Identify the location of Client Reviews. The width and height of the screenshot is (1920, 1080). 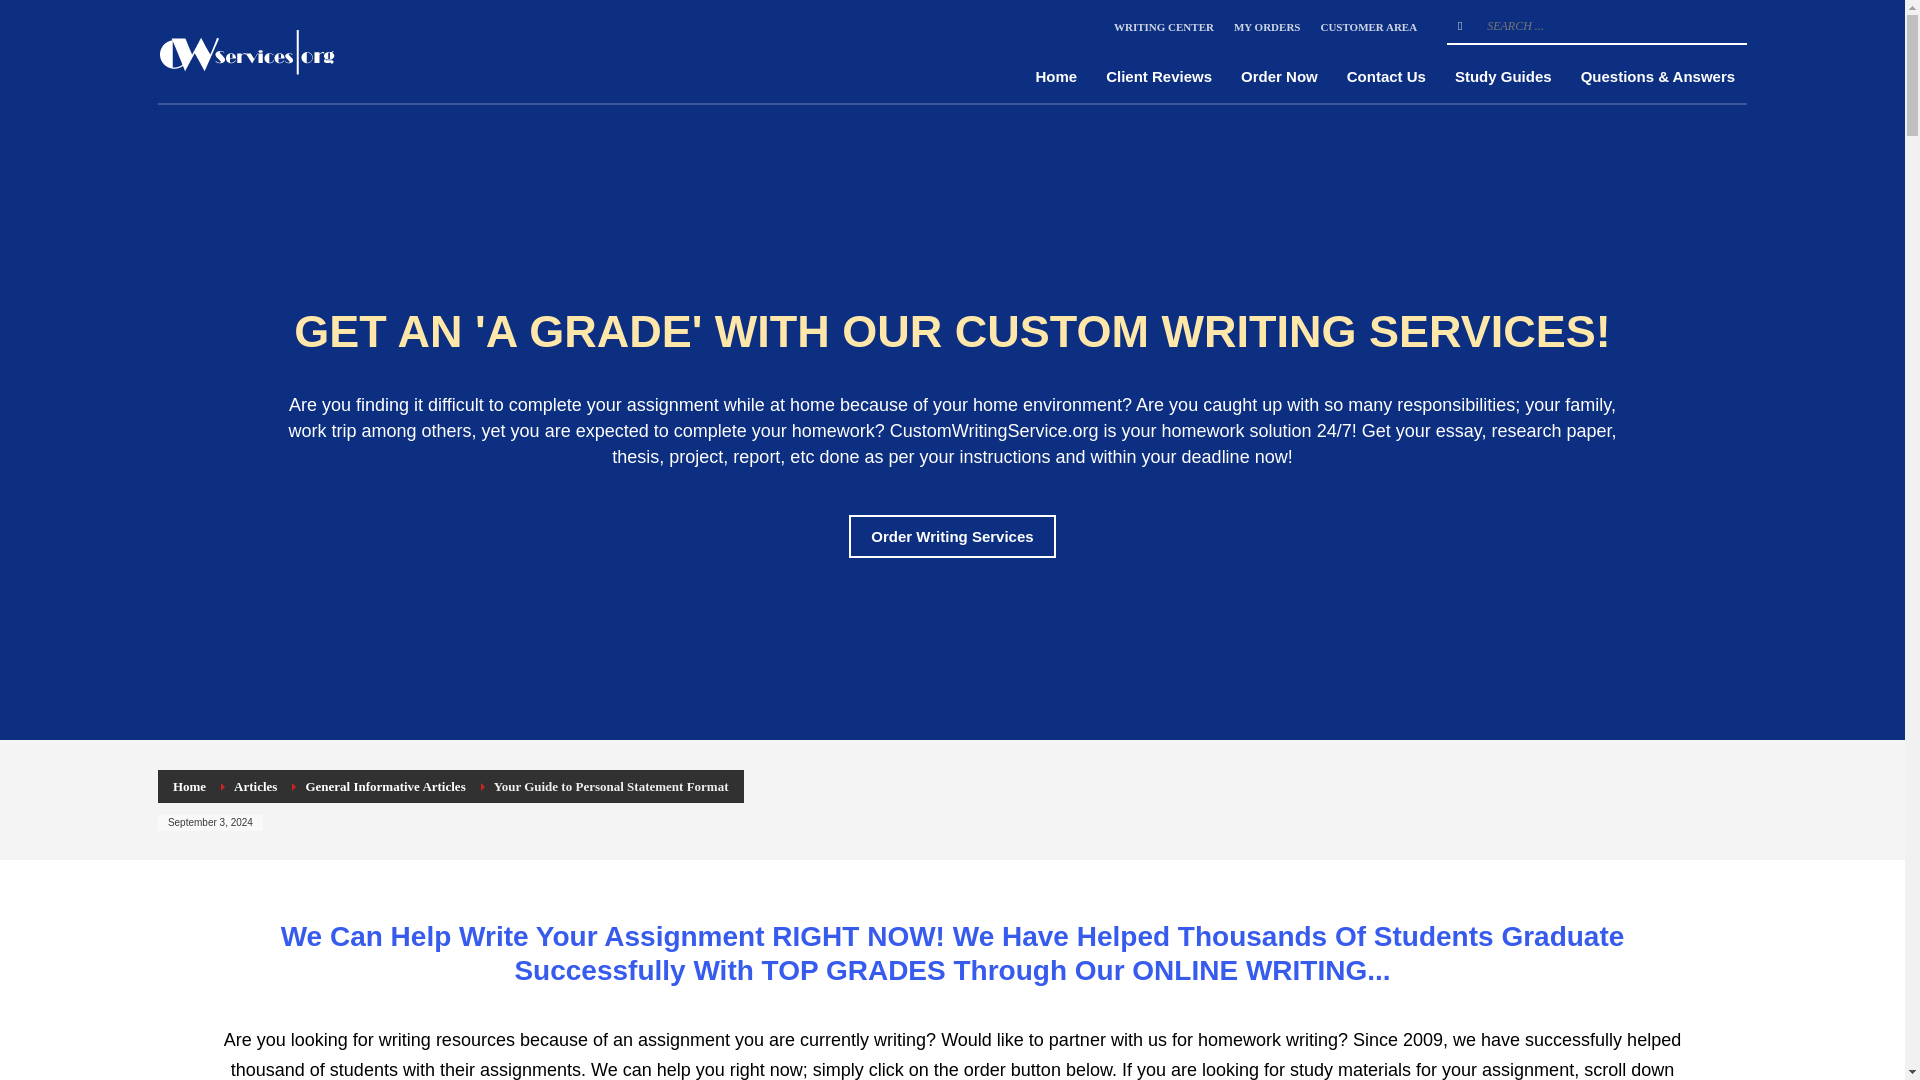
(1159, 76).